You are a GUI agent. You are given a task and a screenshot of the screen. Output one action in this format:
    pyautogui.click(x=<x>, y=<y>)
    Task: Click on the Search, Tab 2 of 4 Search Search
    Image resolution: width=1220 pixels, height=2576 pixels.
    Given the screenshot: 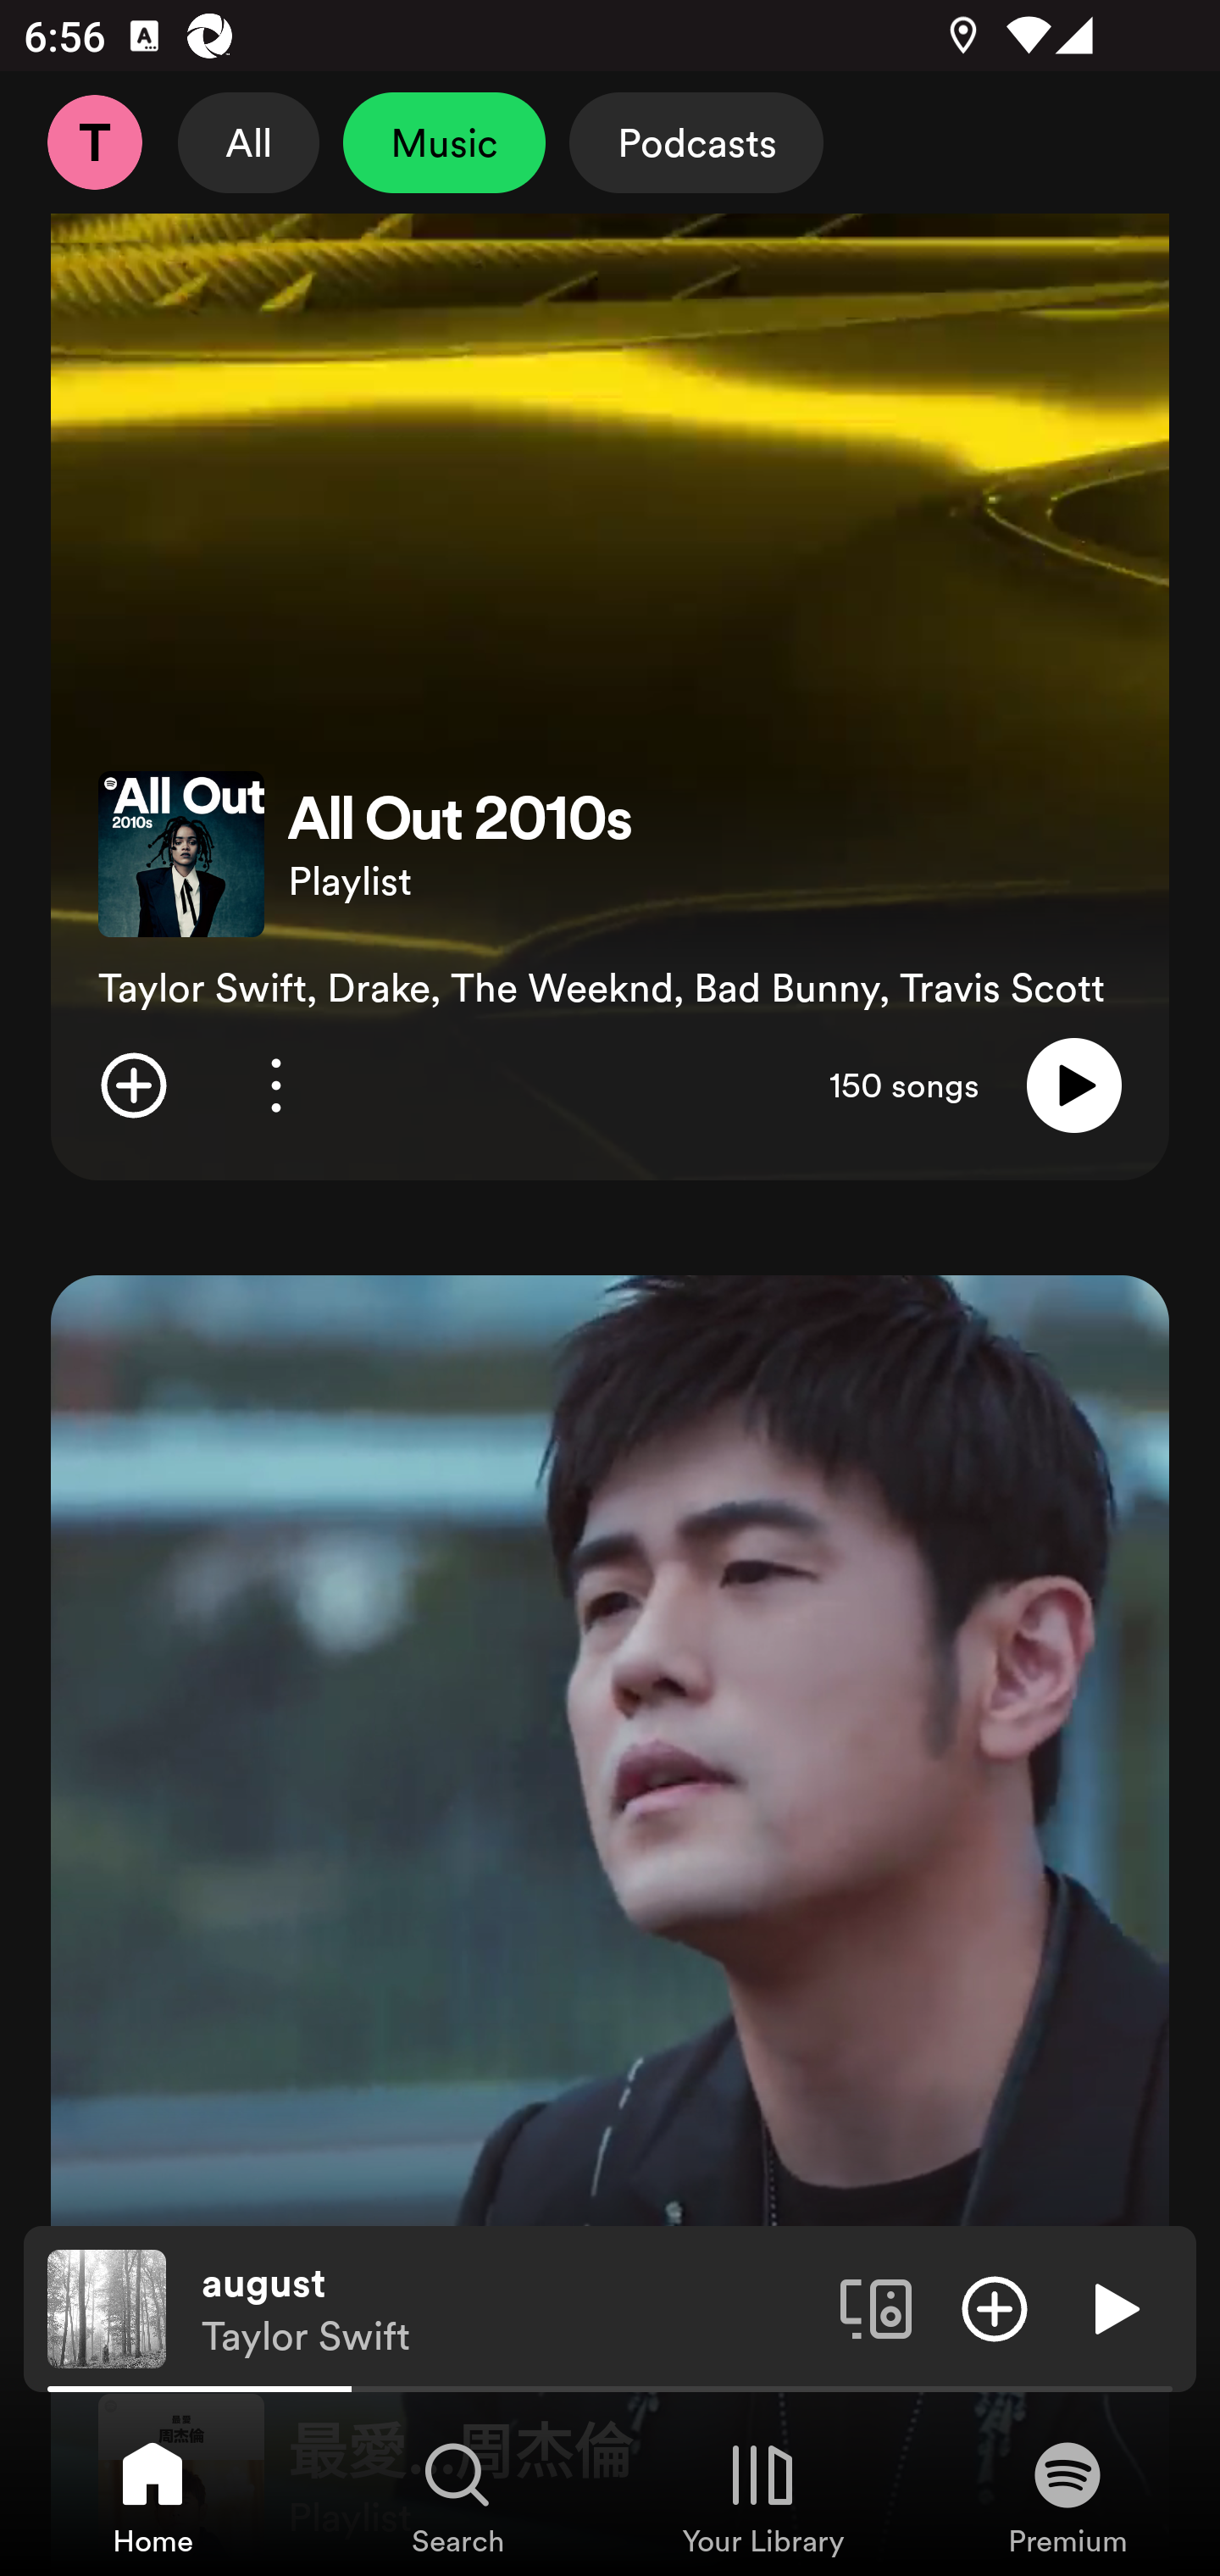 What is the action you would take?
    pyautogui.click(x=457, y=2496)
    